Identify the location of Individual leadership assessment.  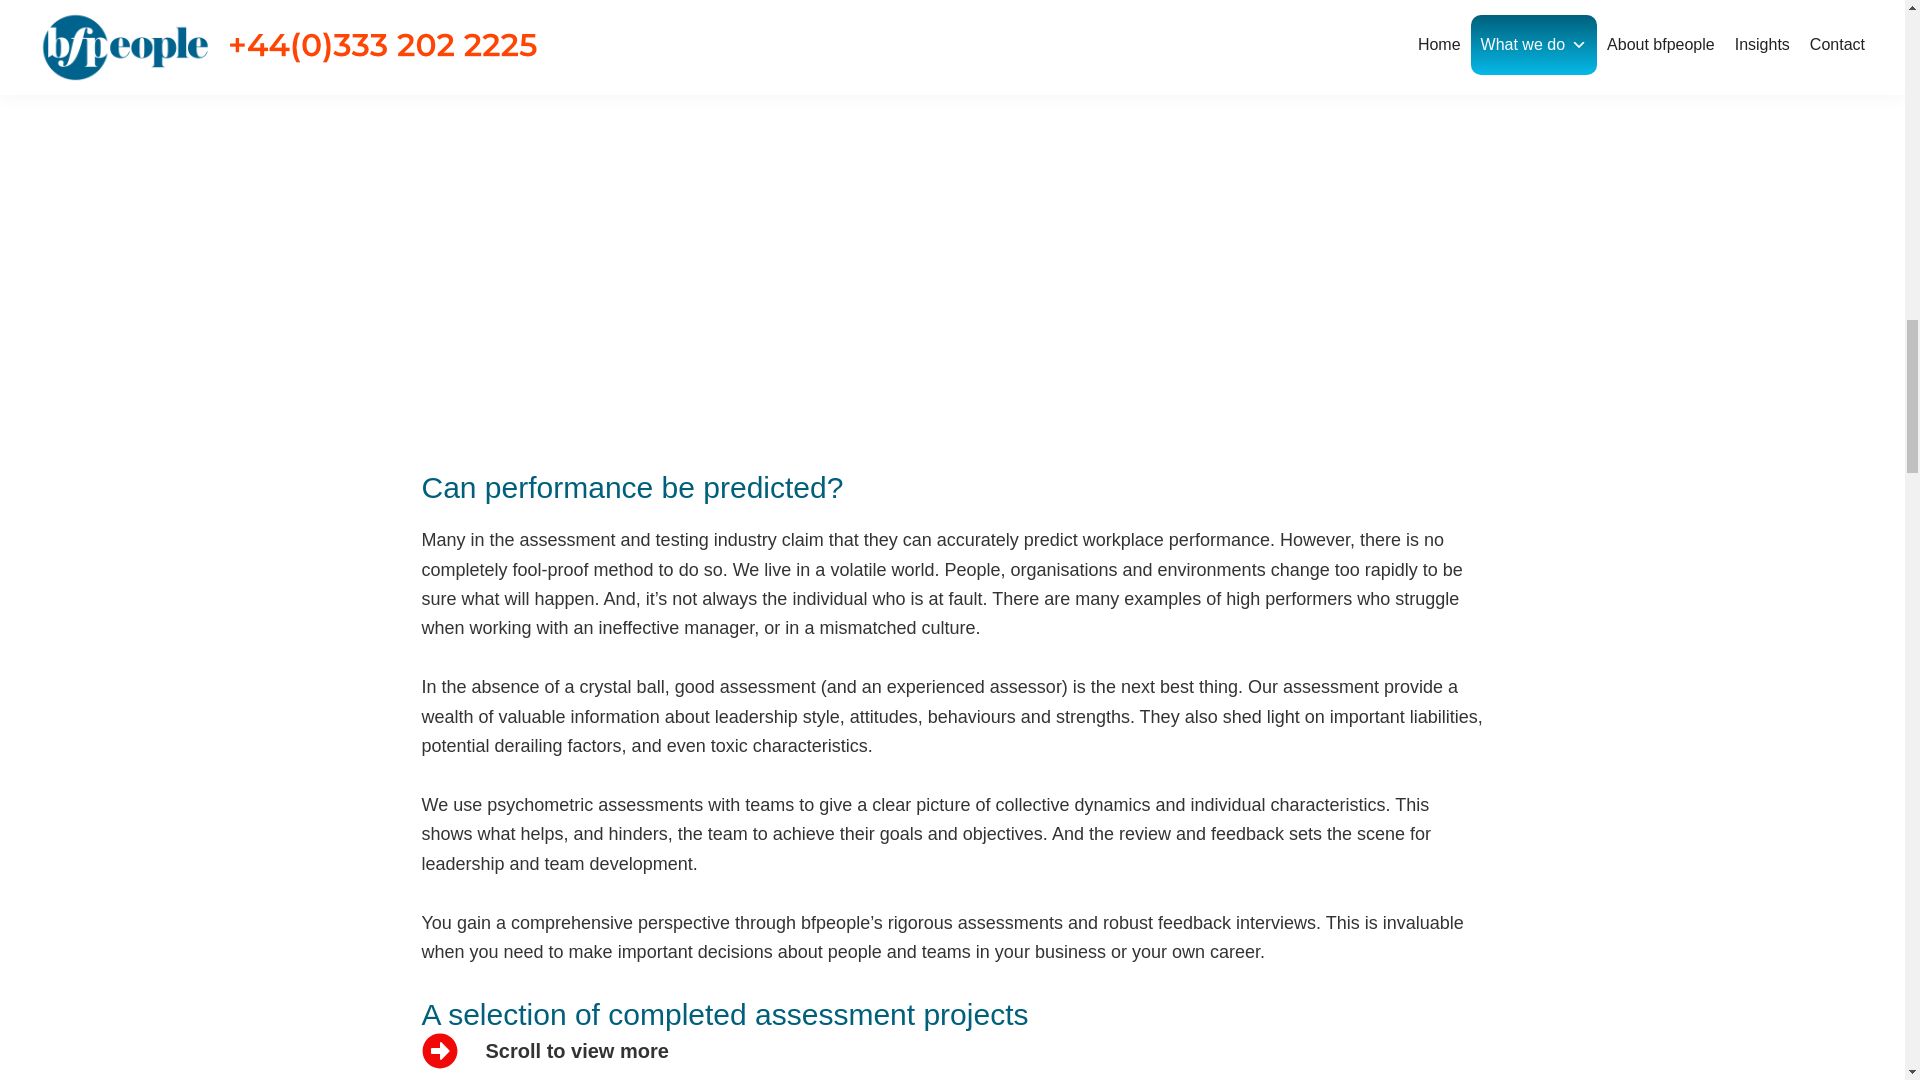
(312, 320).